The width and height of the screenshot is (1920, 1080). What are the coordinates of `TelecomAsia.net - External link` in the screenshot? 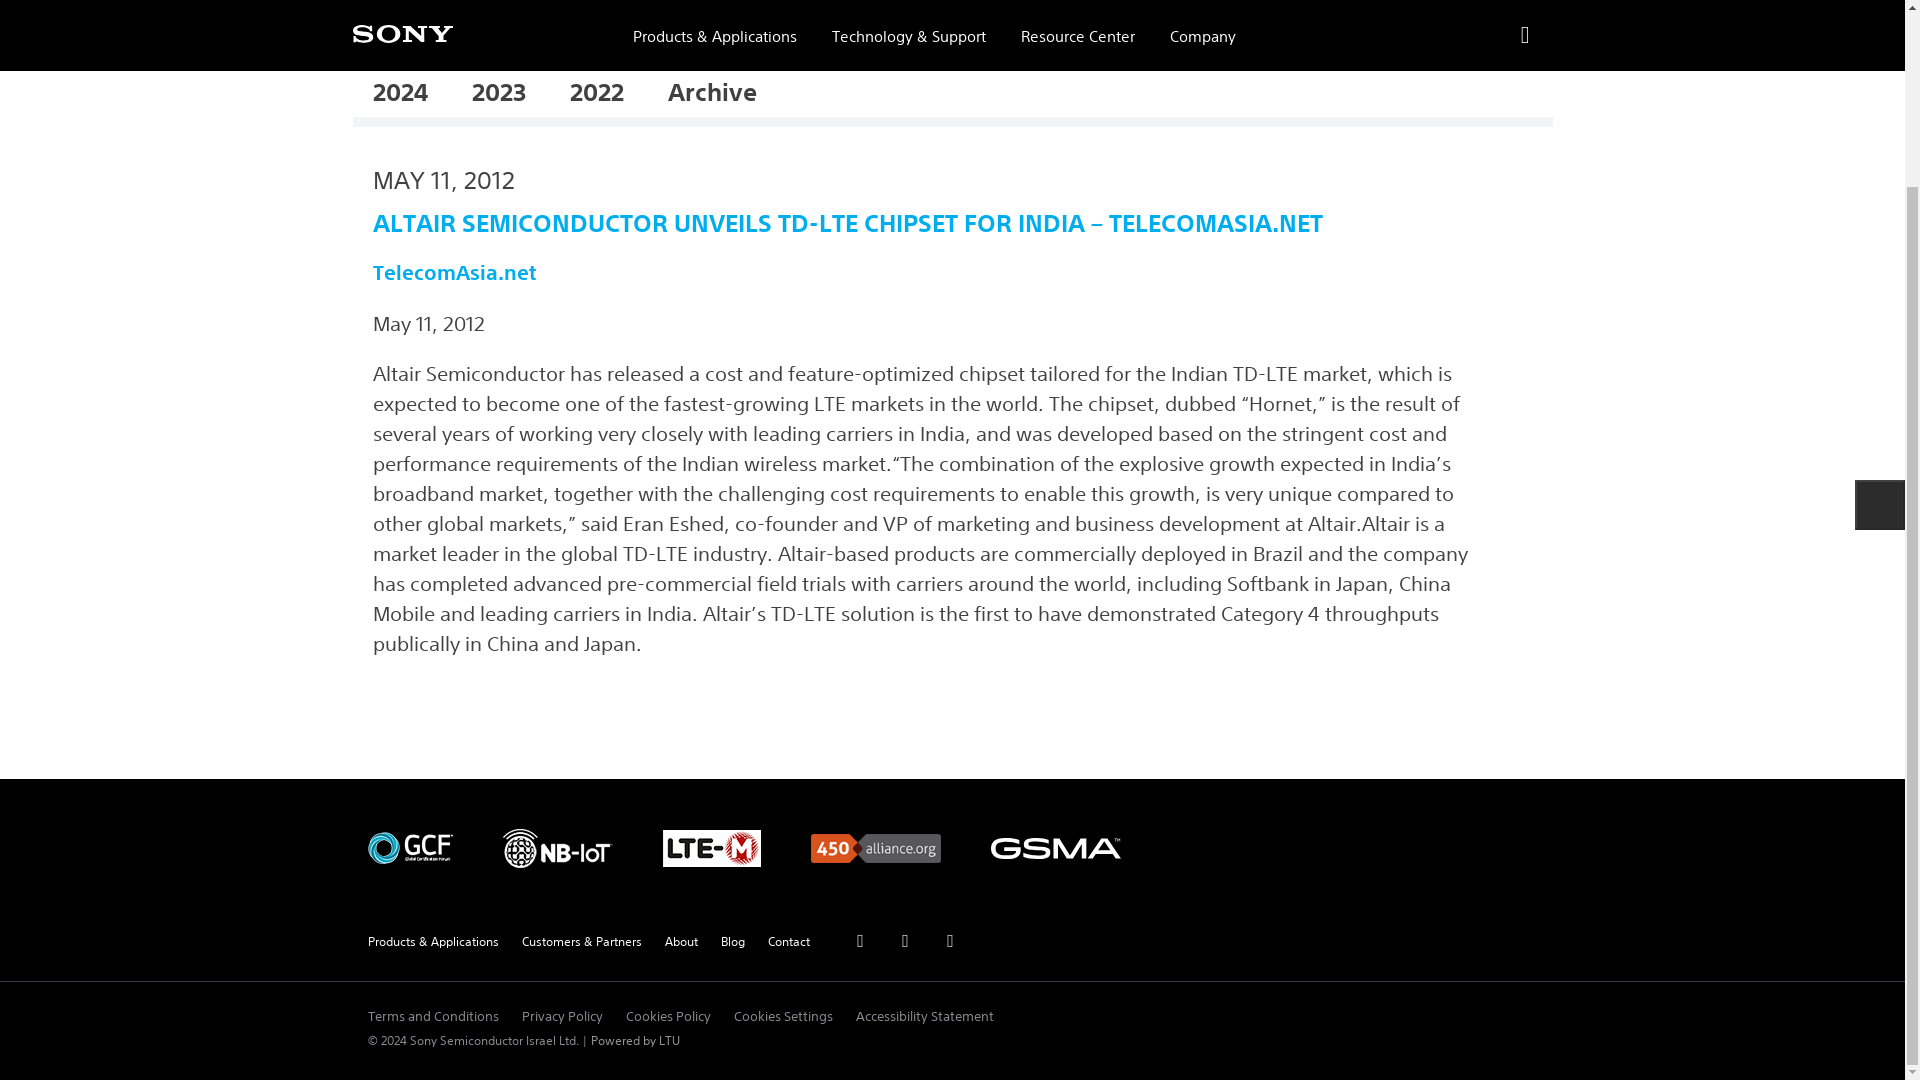 It's located at (454, 272).